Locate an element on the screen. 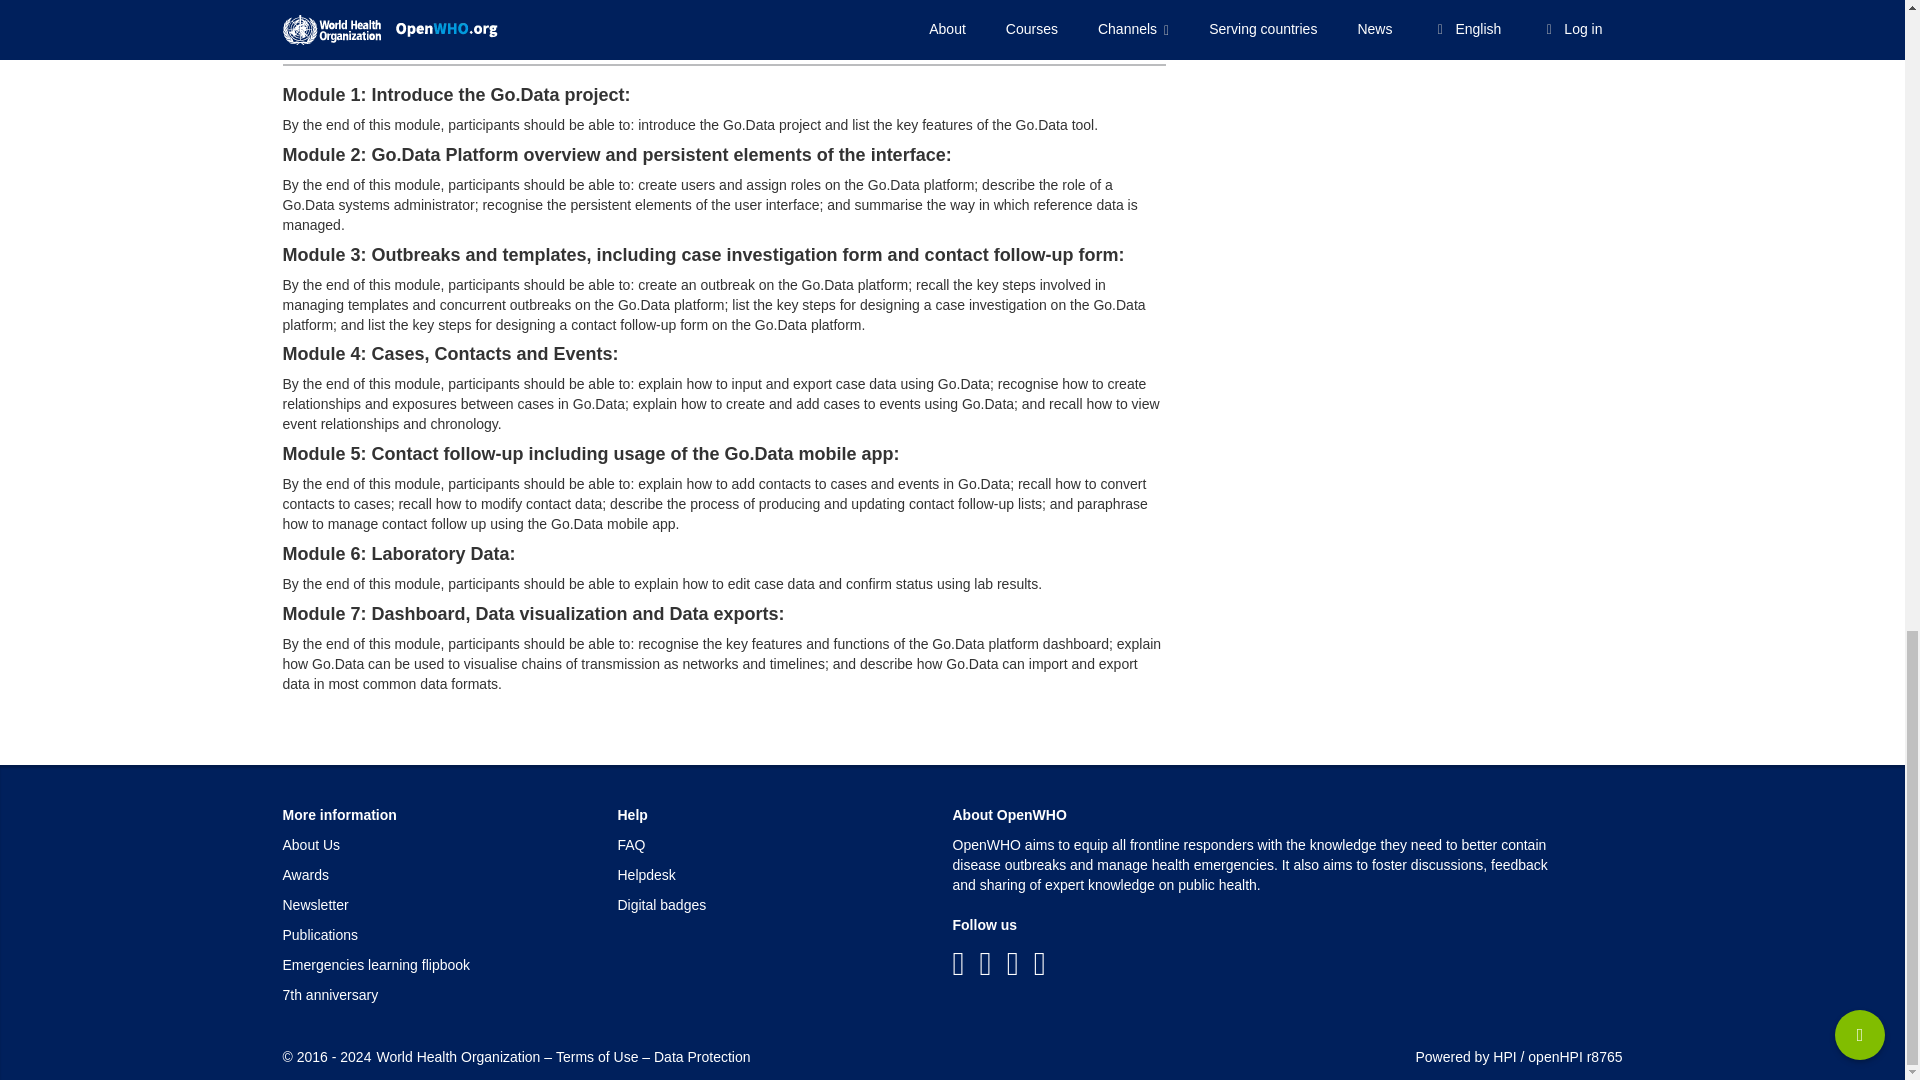 The height and width of the screenshot is (1080, 1920). Awards is located at coordinates (305, 875).